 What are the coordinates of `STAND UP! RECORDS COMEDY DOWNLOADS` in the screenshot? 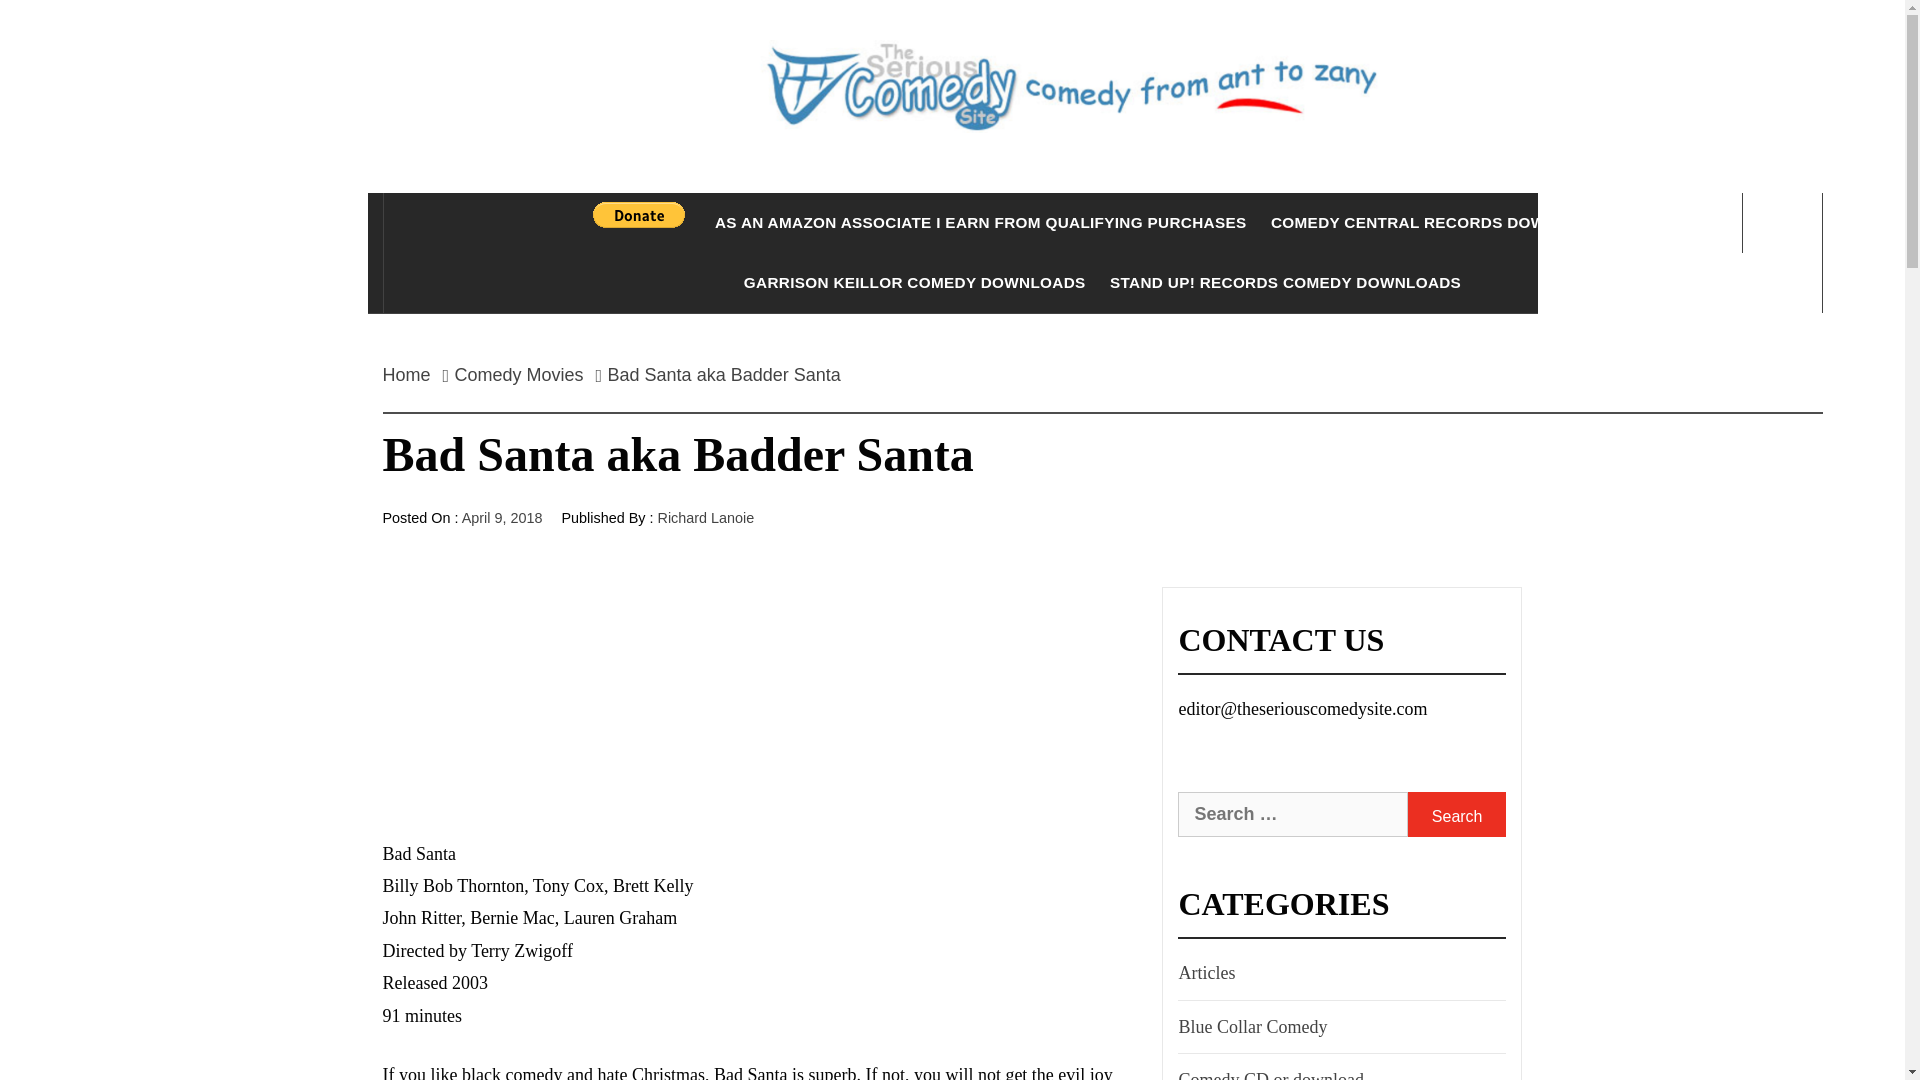 It's located at (1285, 282).